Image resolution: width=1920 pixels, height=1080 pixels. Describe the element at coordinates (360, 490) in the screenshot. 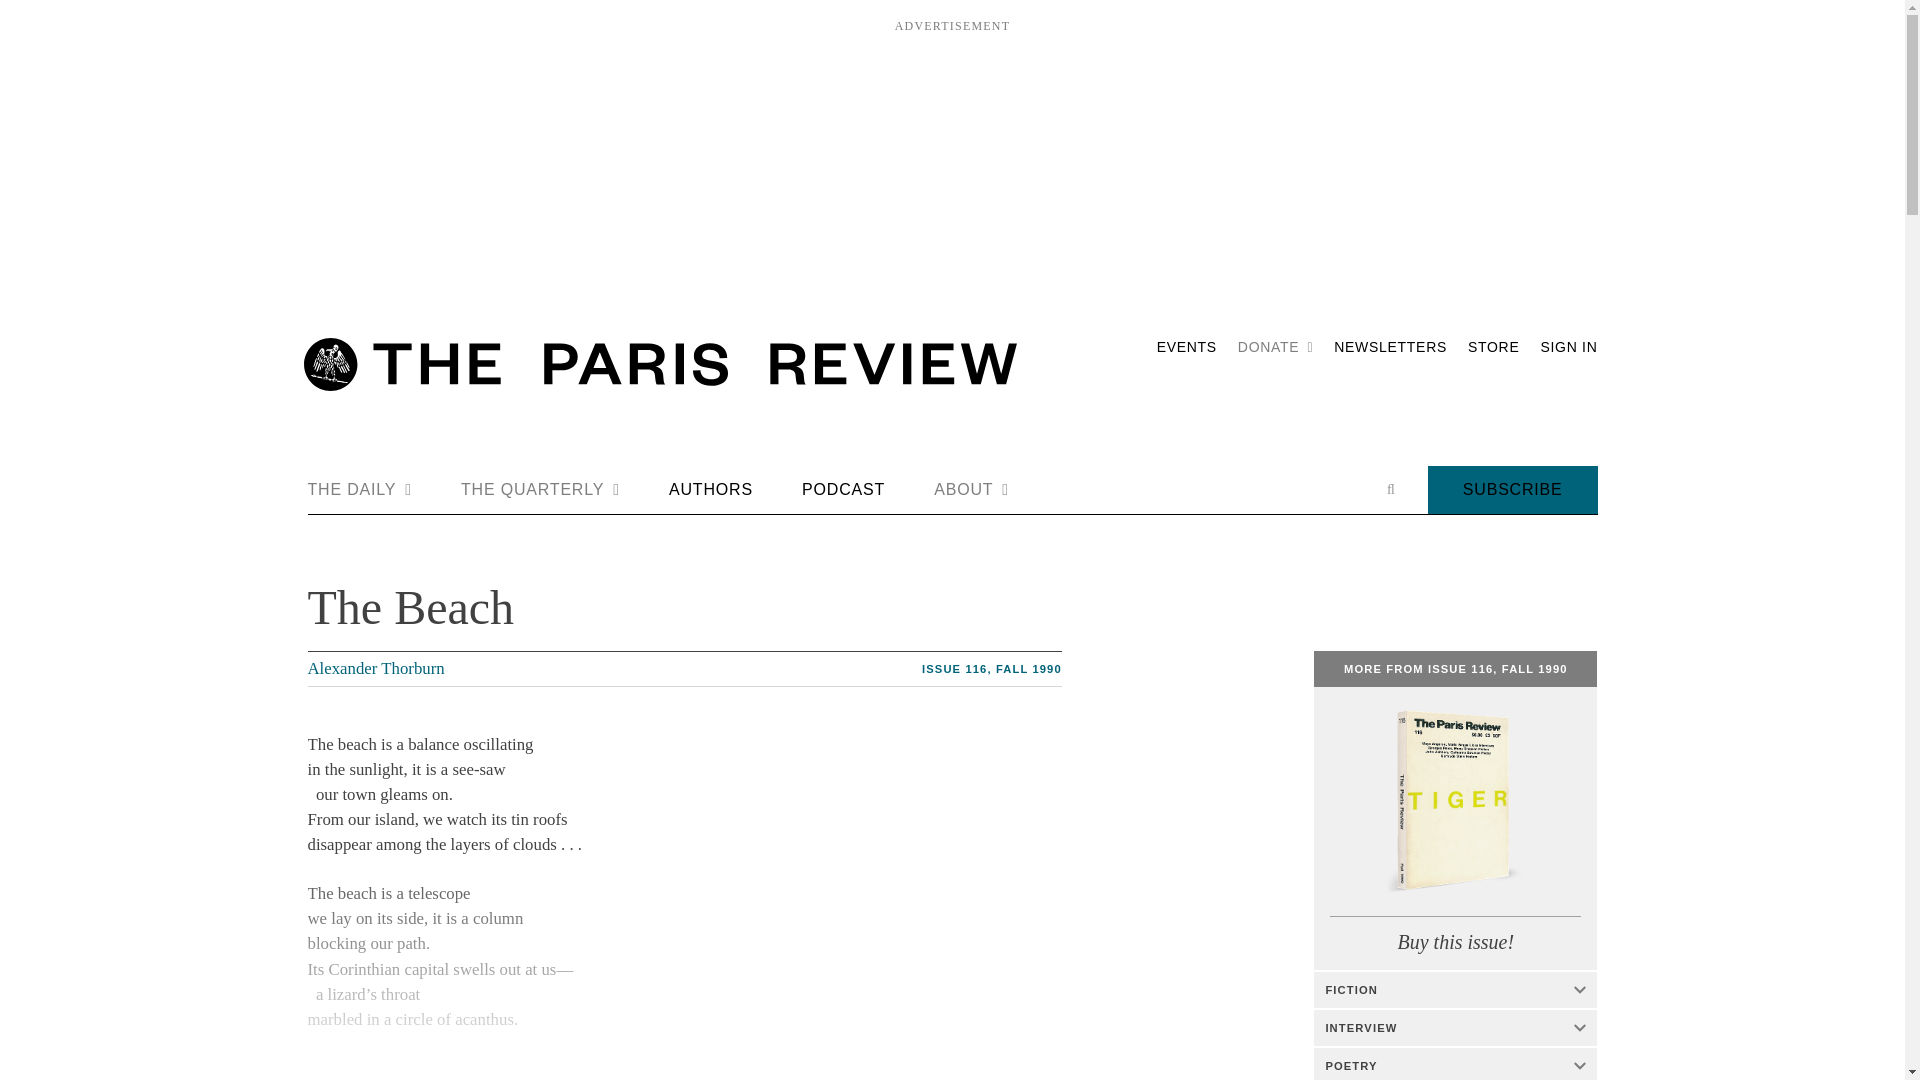

I see `THE DAILY` at that location.